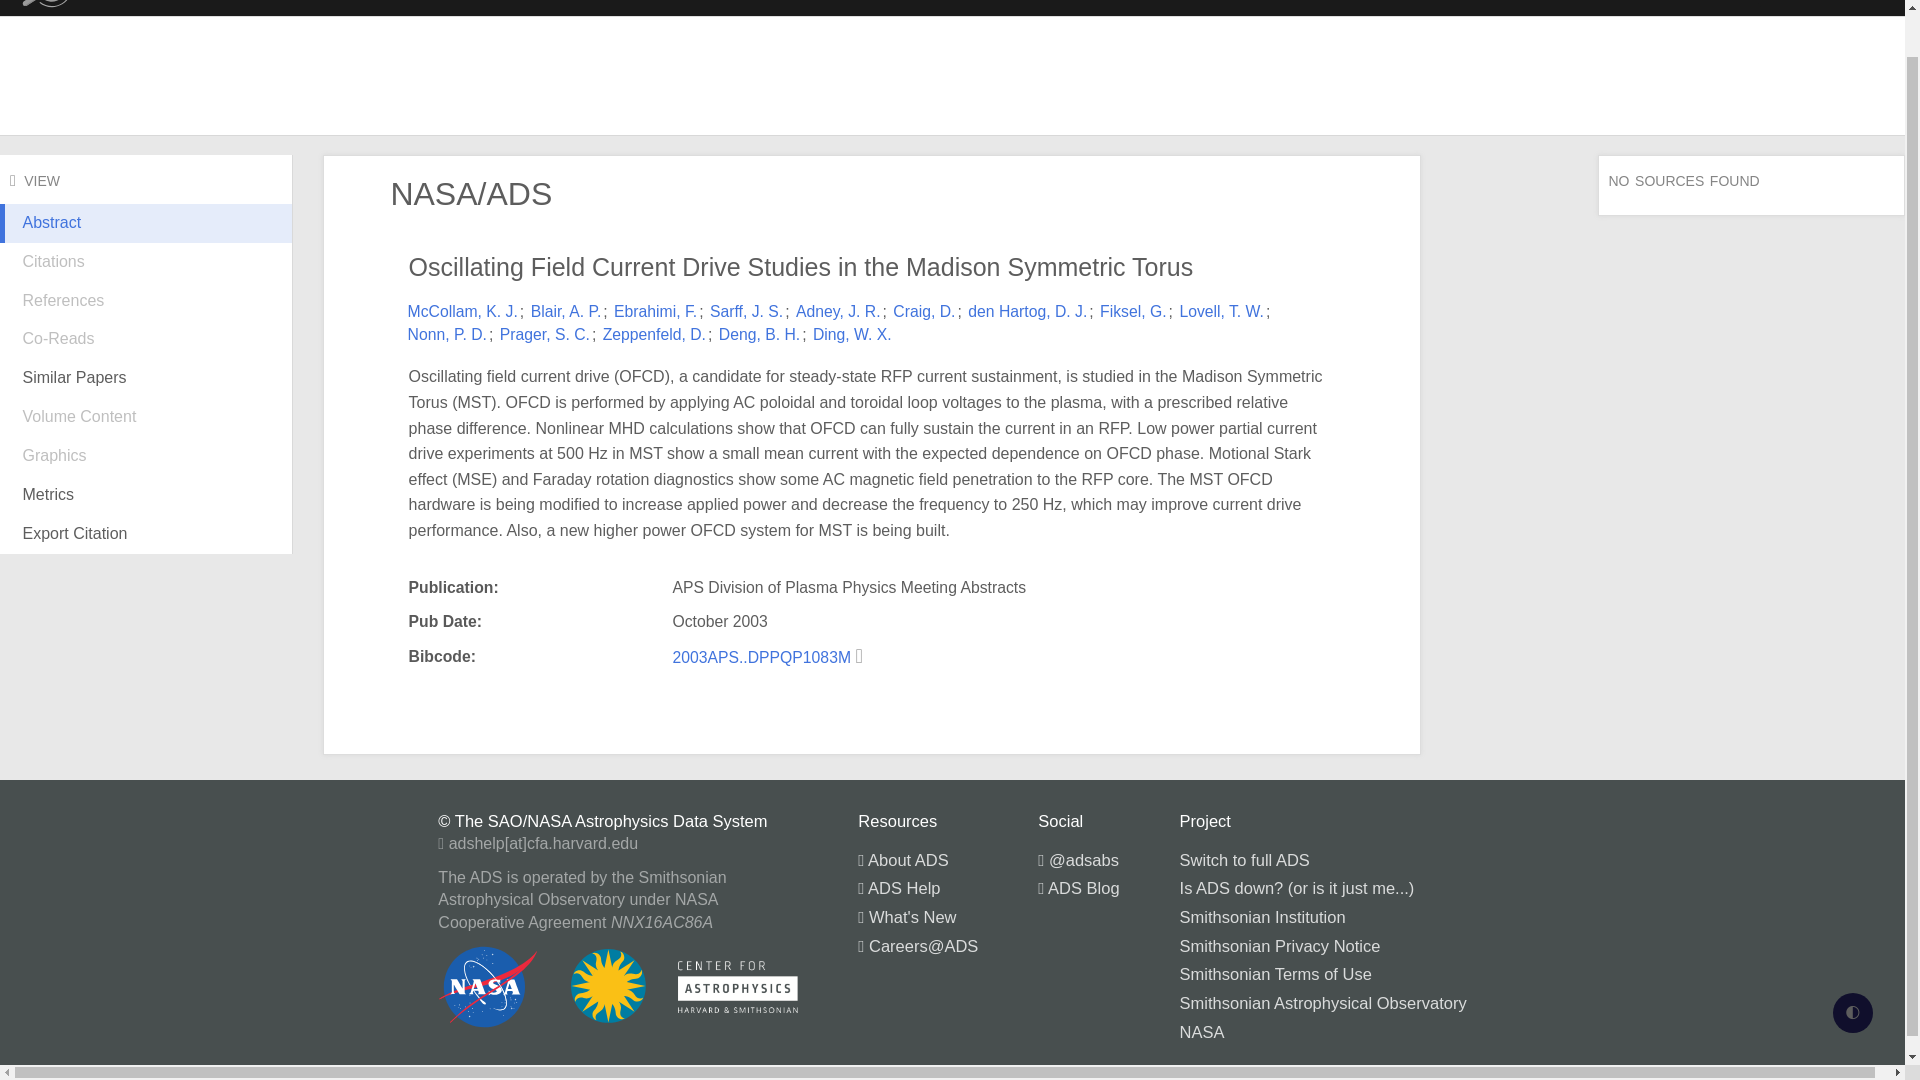  What do you see at coordinates (763, 658) in the screenshot?
I see `2003APS..DPPQP1083M` at bounding box center [763, 658].